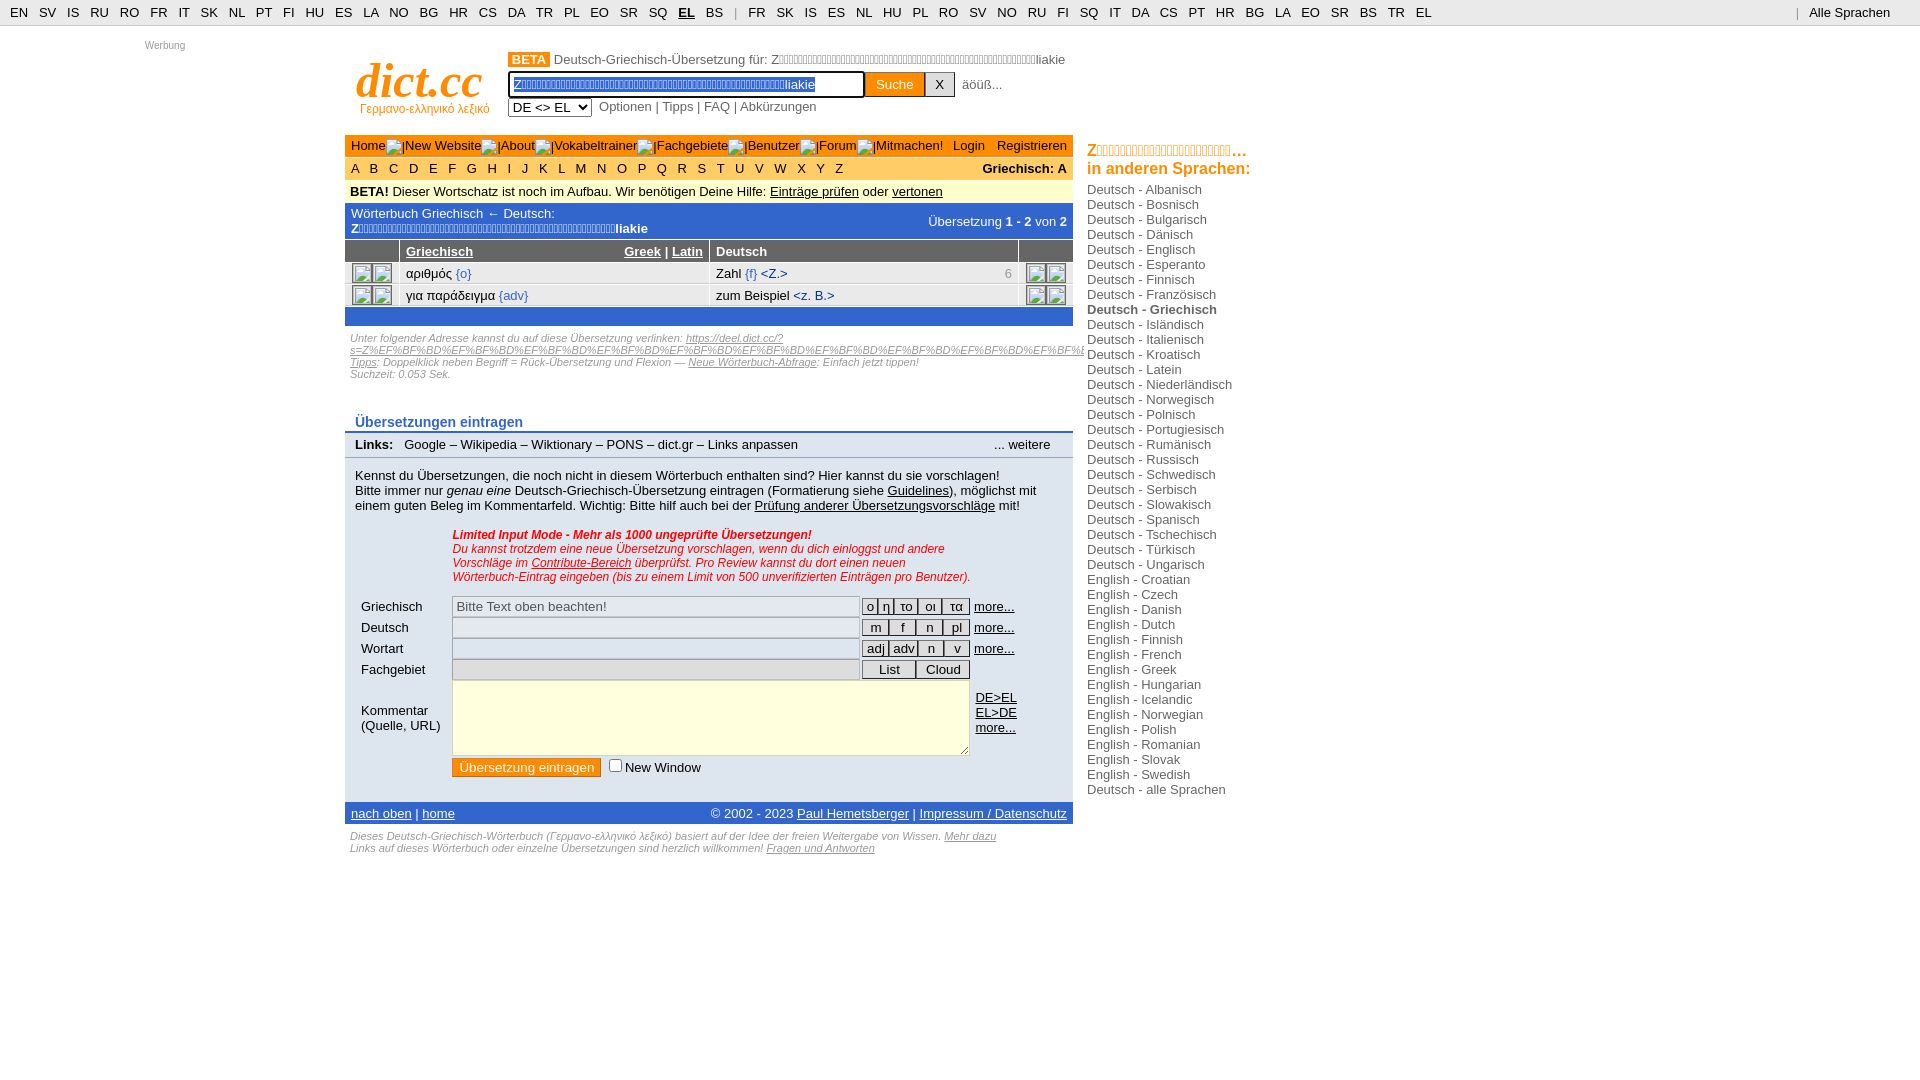 The height and width of the screenshot is (1080, 1920). What do you see at coordinates (544, 12) in the screenshot?
I see `TR` at bounding box center [544, 12].